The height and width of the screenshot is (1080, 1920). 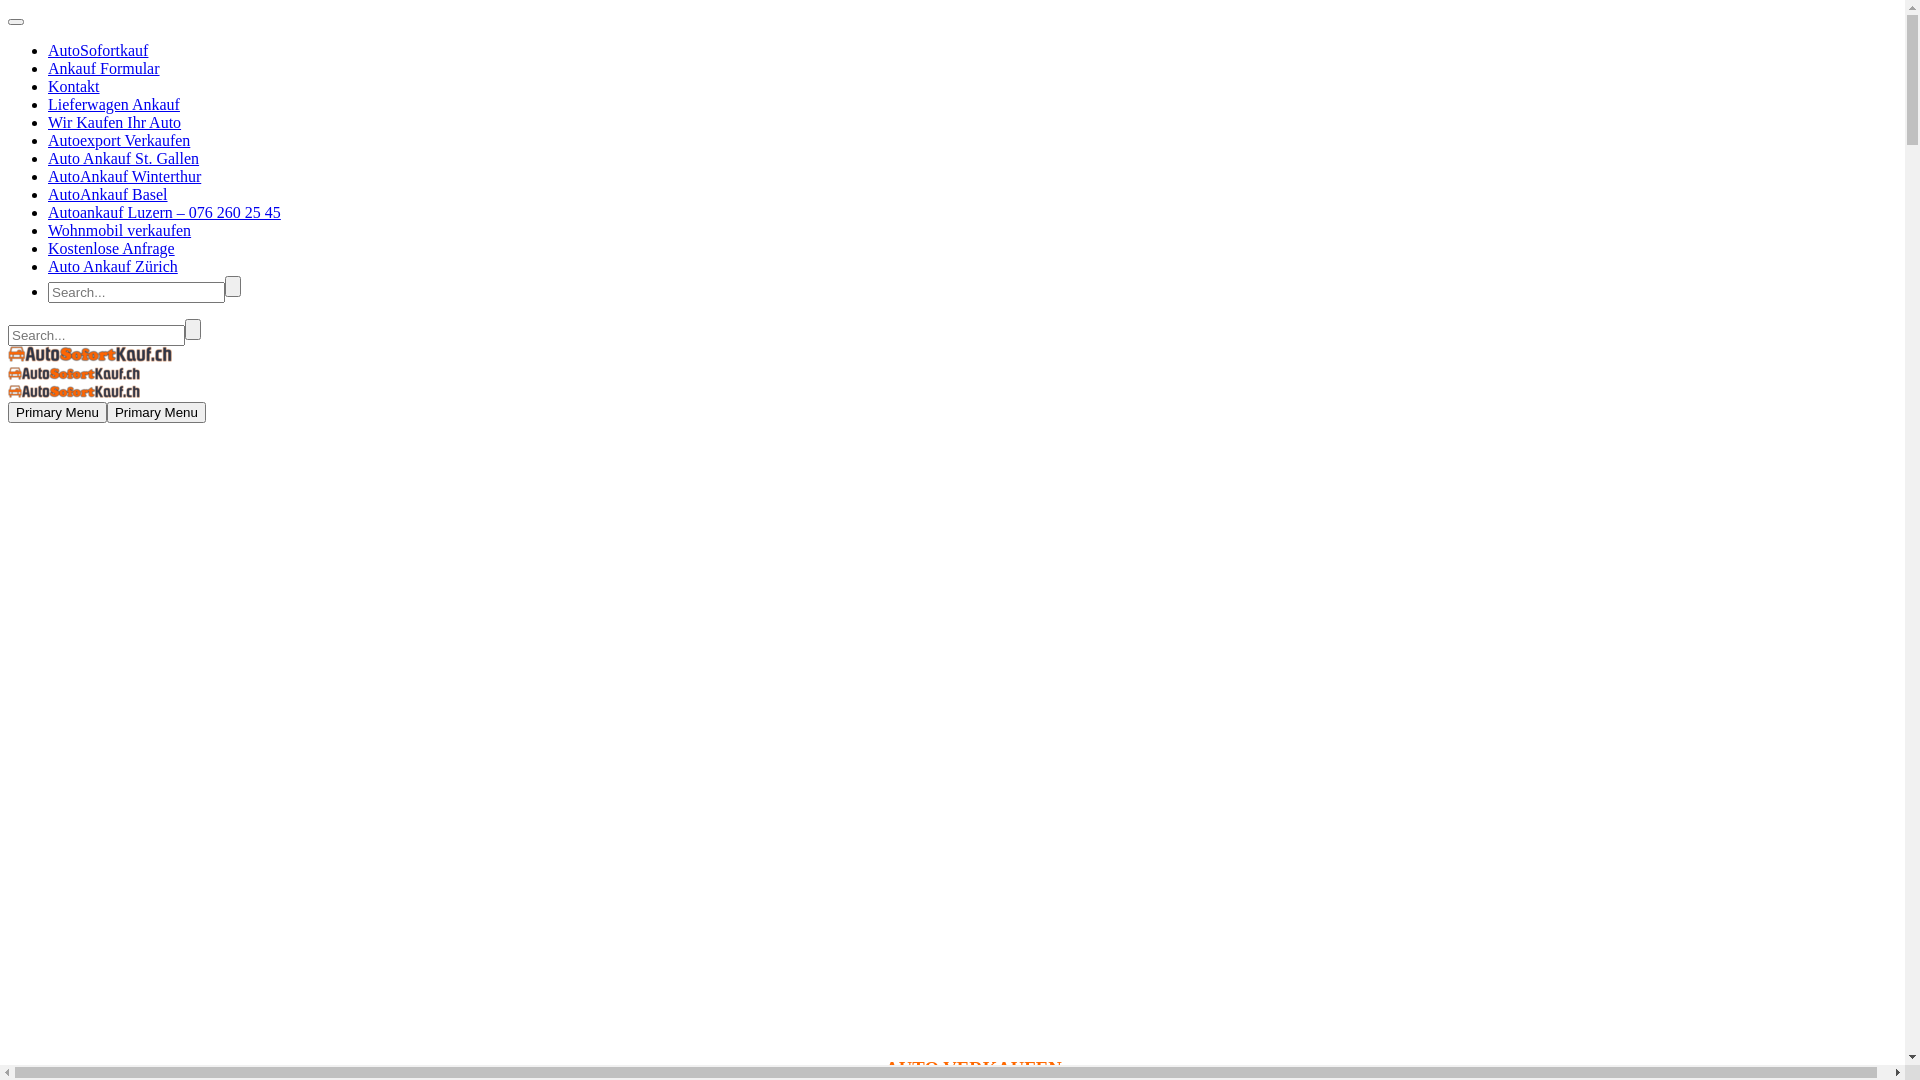 I want to click on Primary Menu, so click(x=58, y=412).